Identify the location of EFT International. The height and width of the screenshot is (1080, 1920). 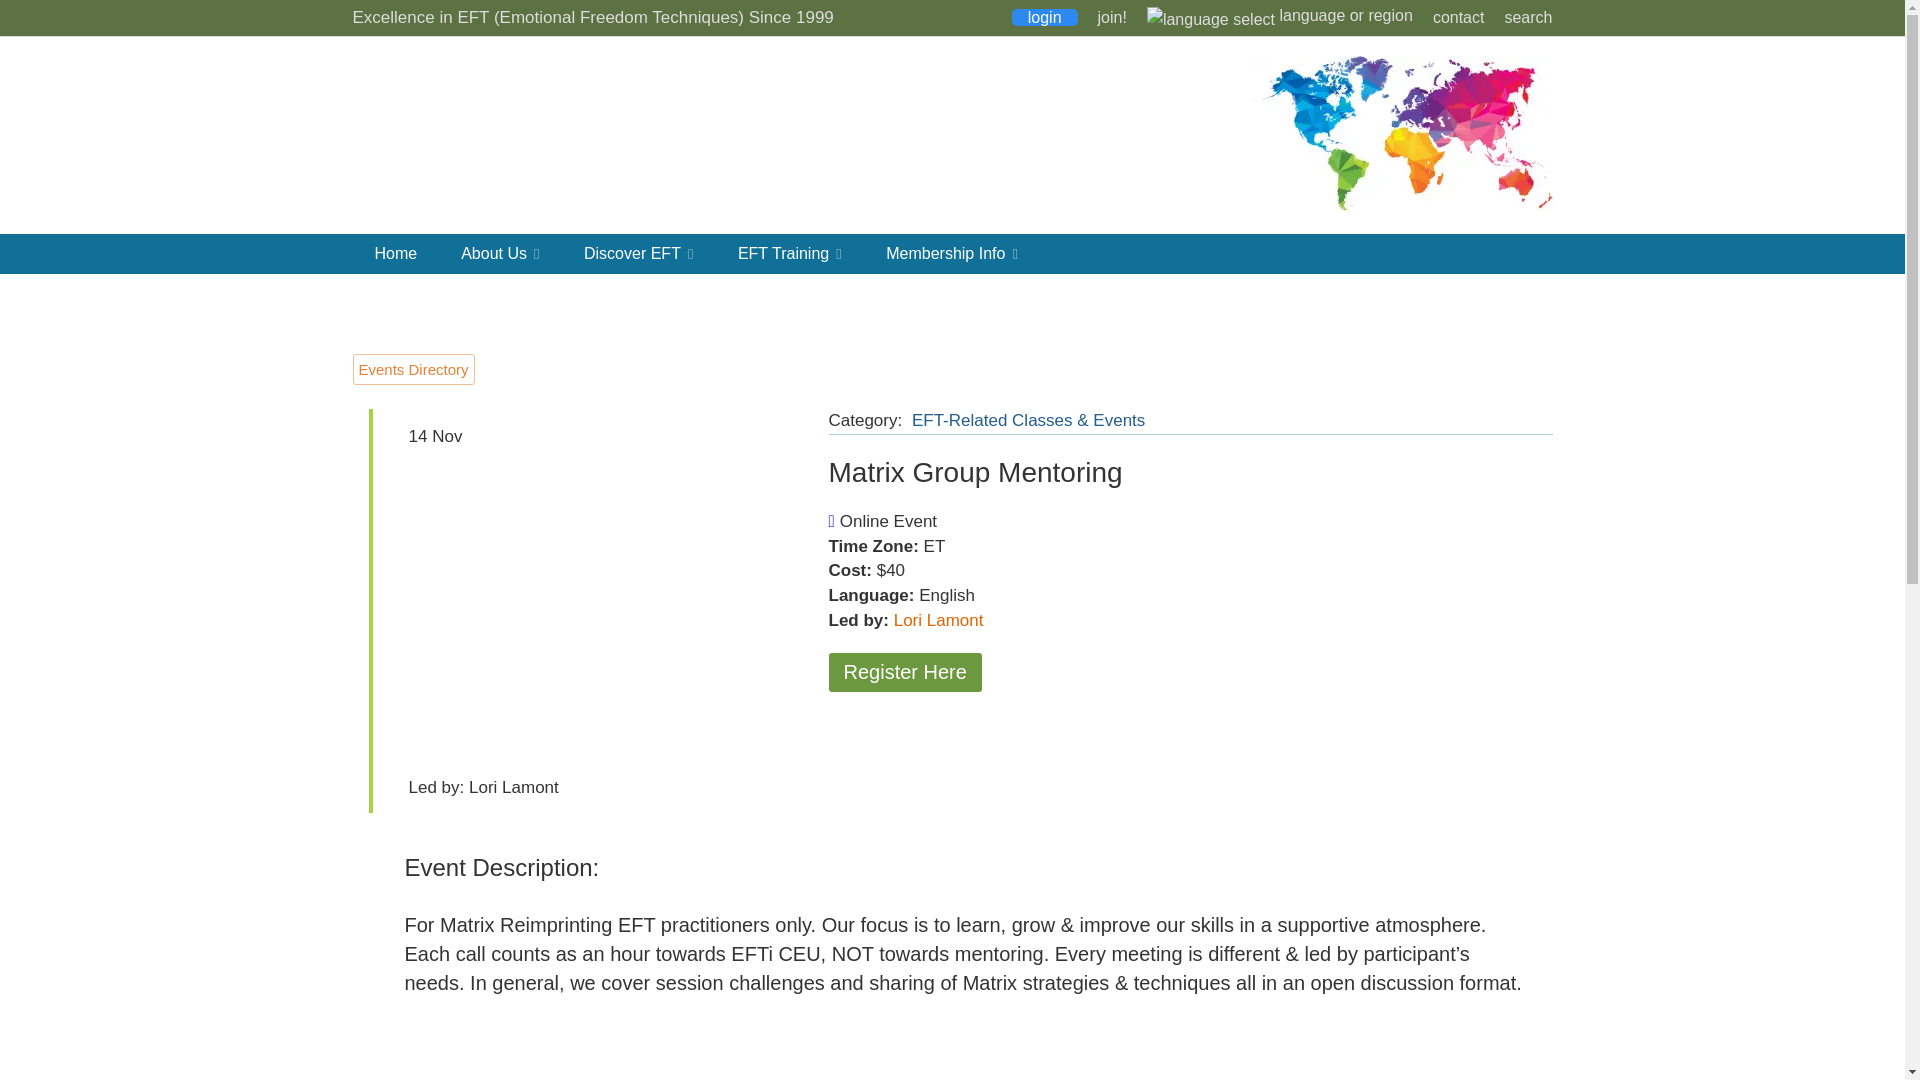
(512, 135).